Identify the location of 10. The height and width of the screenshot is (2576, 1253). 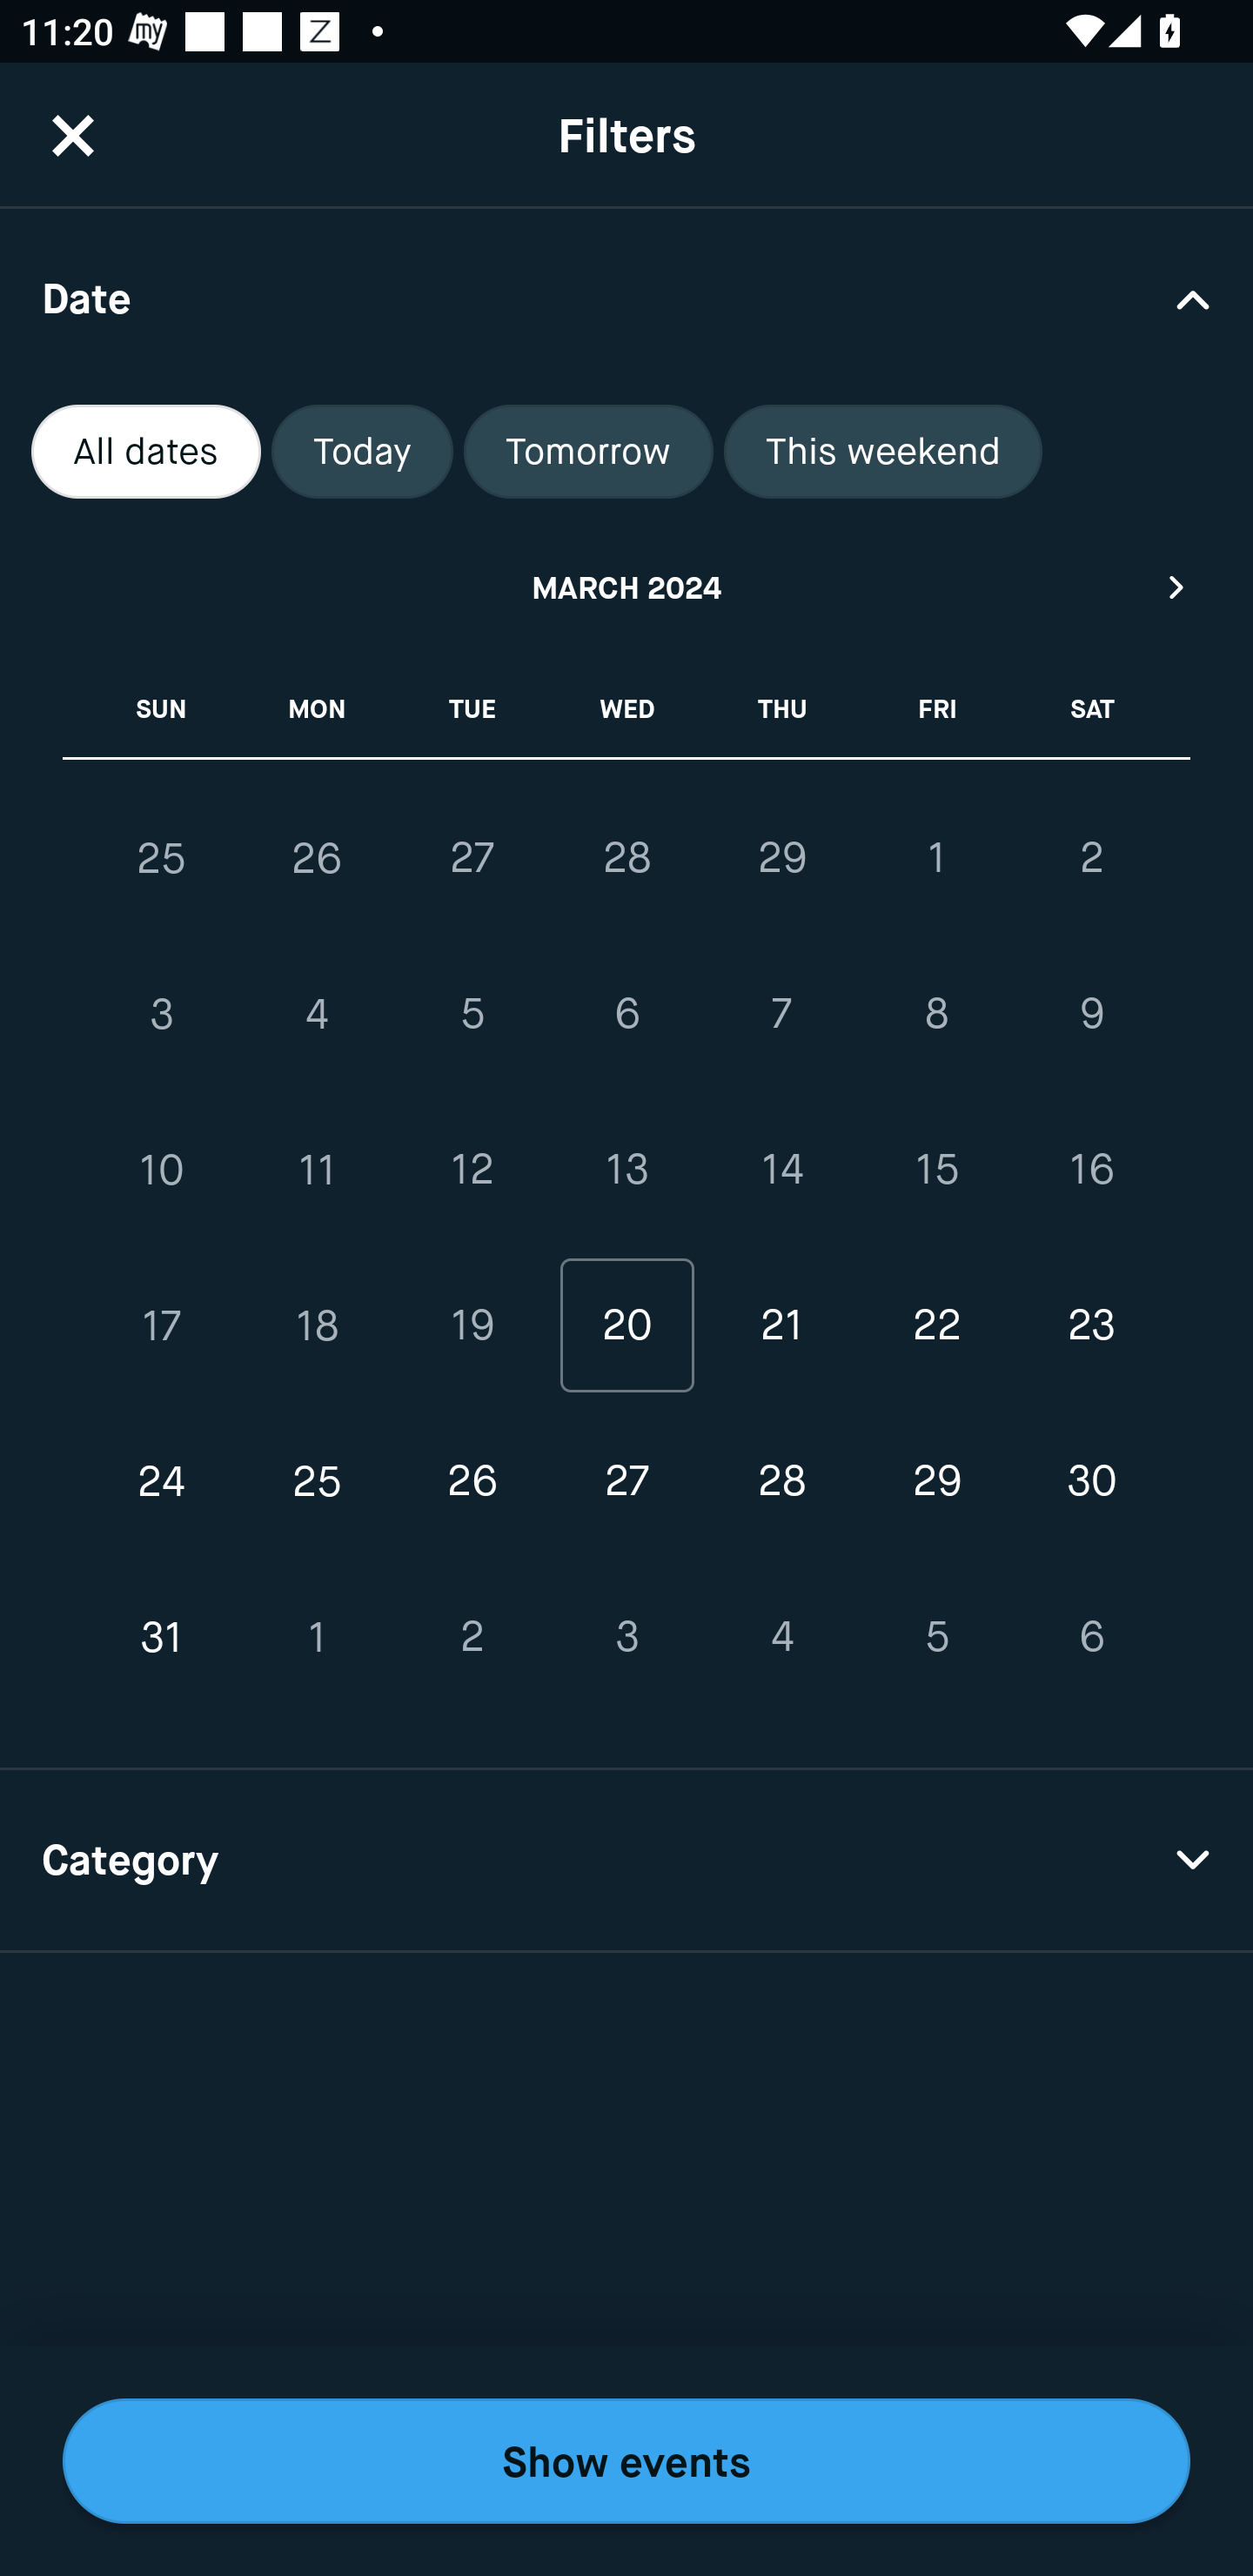
(162, 1170).